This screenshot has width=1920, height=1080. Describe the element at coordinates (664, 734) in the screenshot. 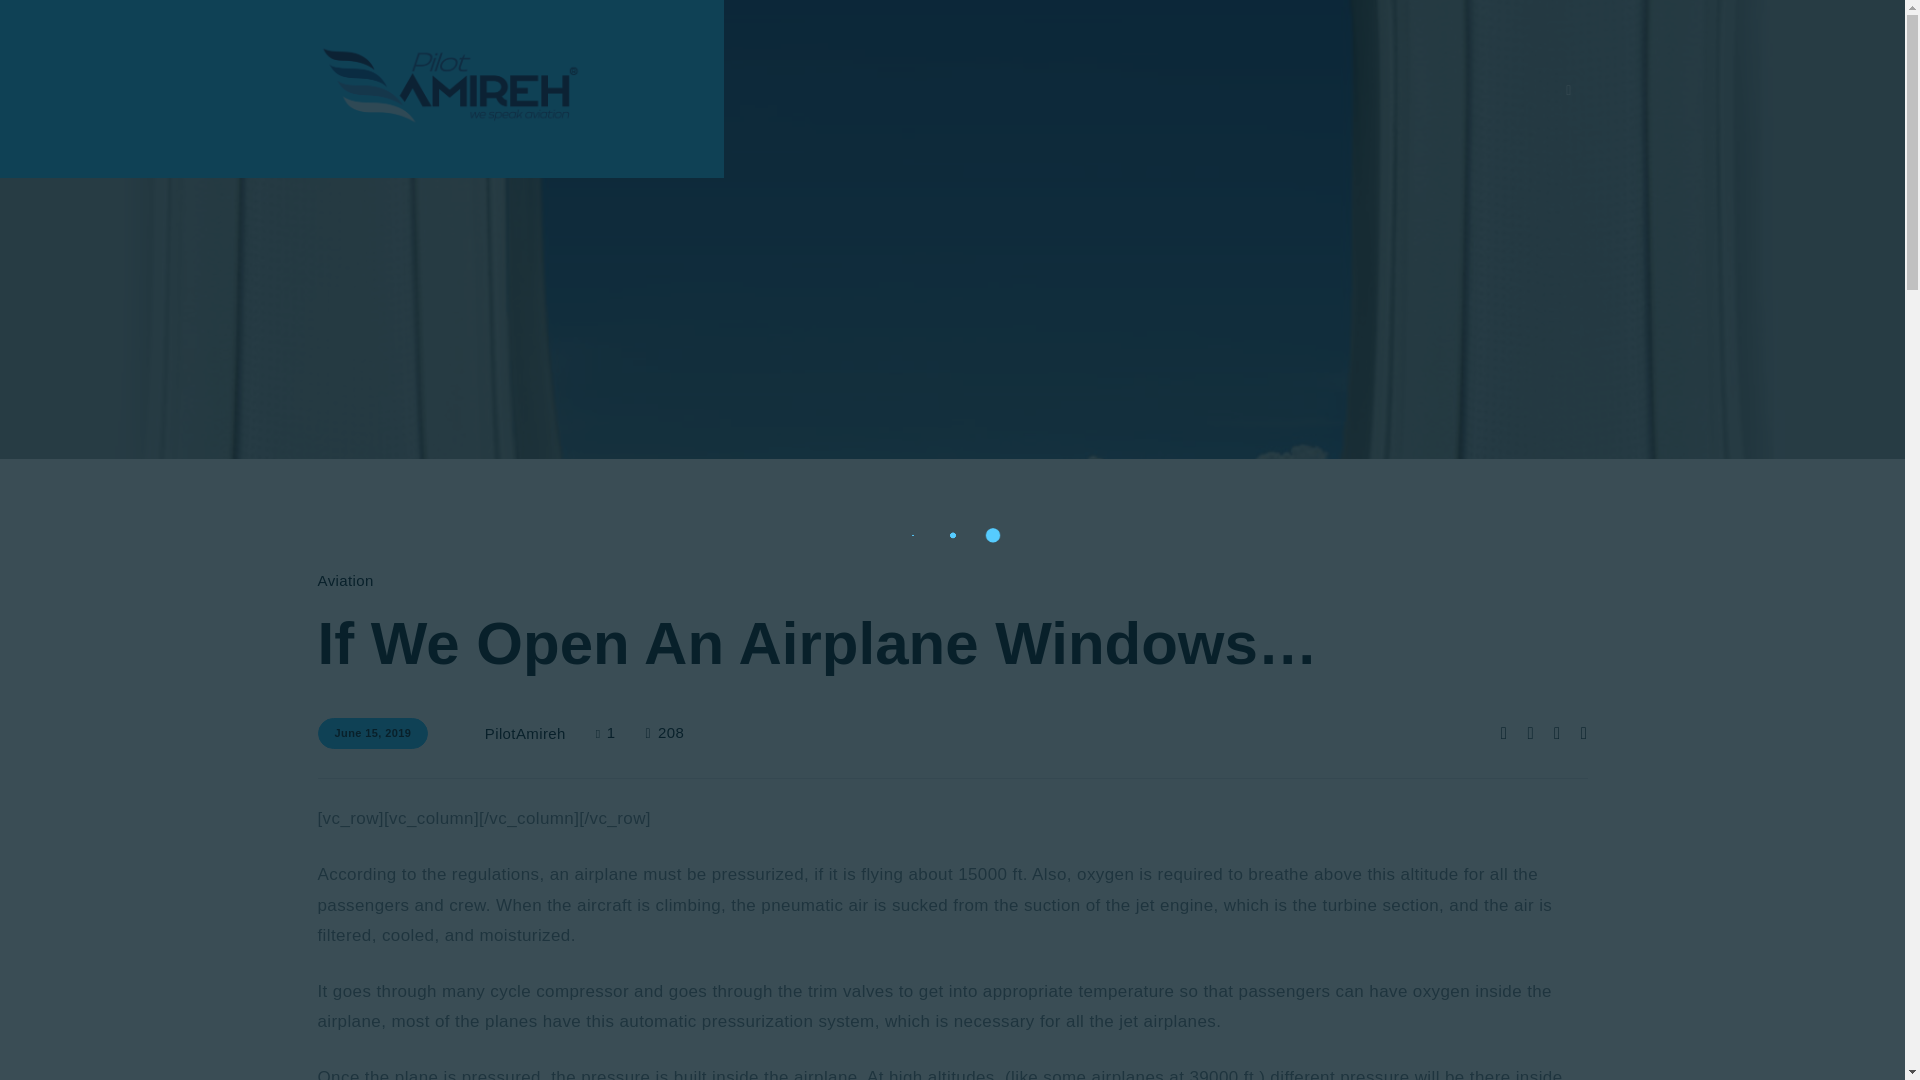

I see `208` at that location.